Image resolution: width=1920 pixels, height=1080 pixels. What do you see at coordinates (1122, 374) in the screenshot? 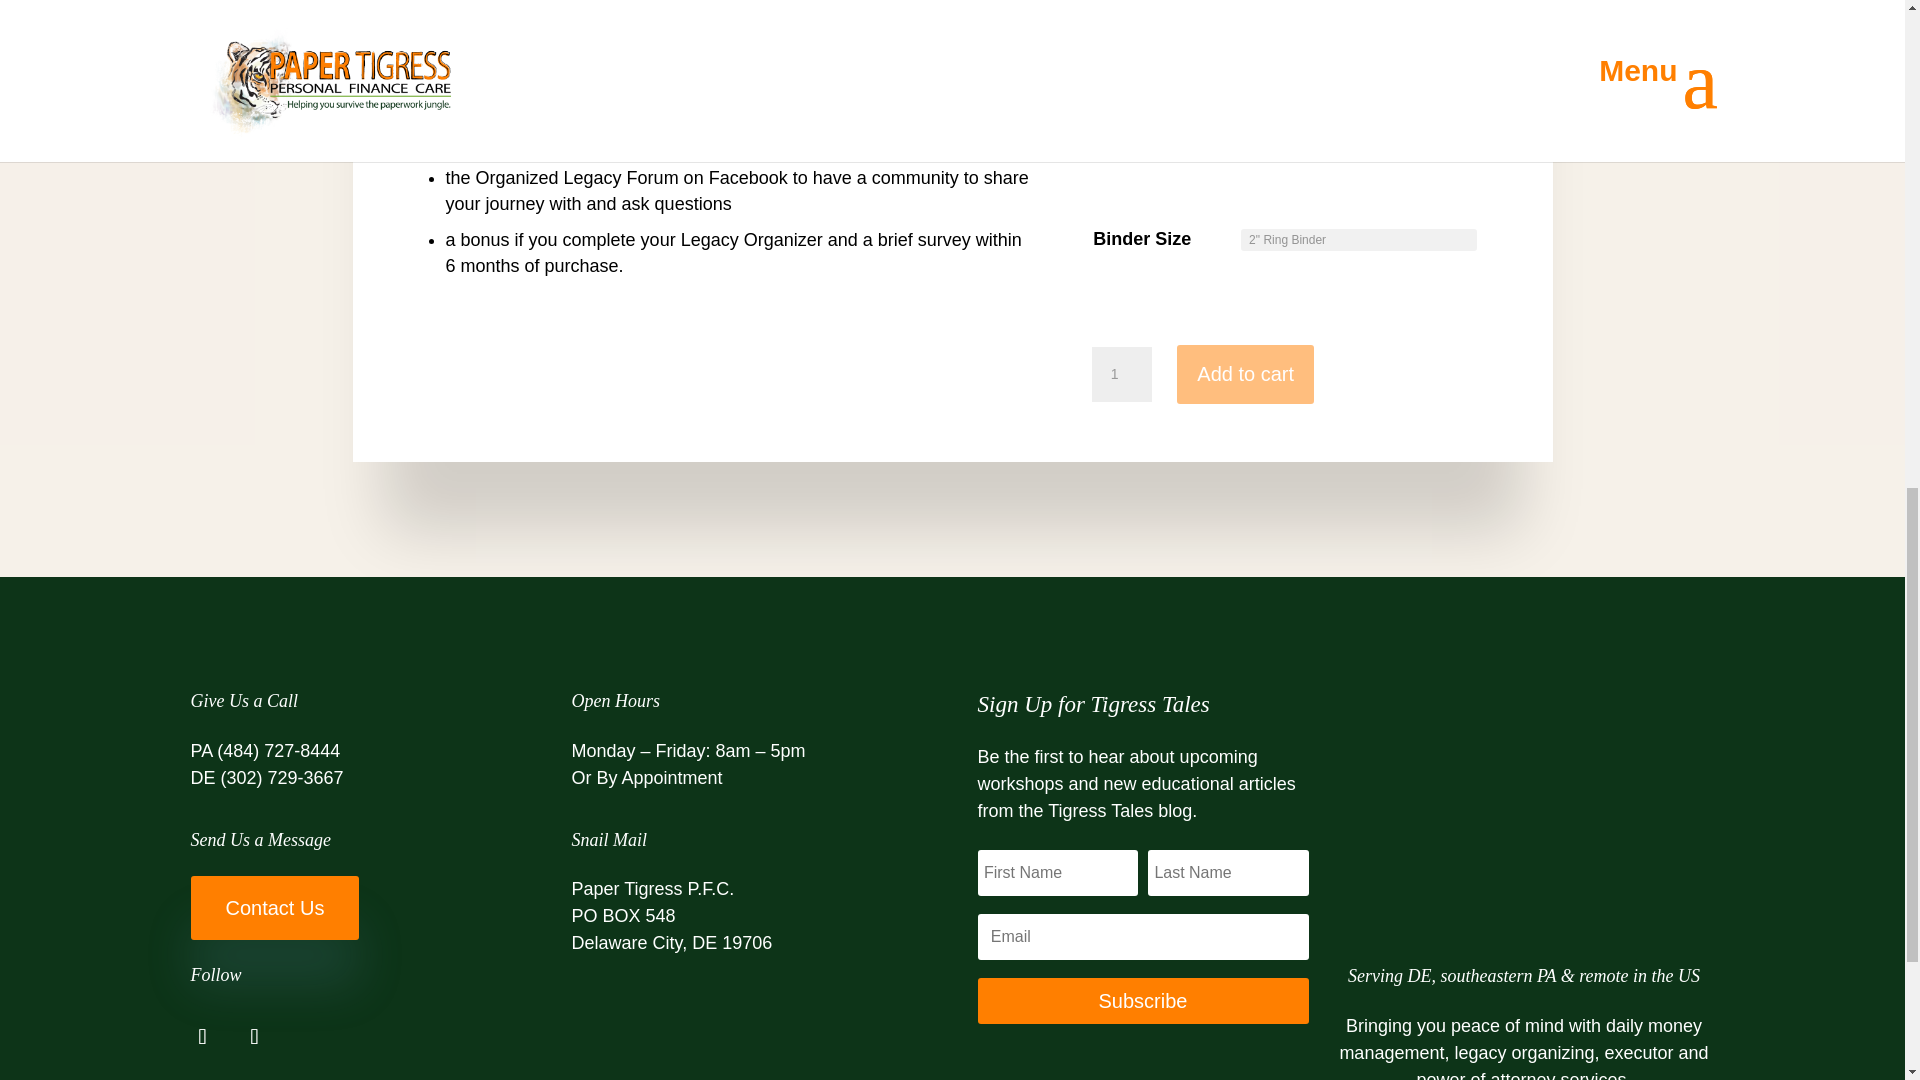
I see `1` at bounding box center [1122, 374].